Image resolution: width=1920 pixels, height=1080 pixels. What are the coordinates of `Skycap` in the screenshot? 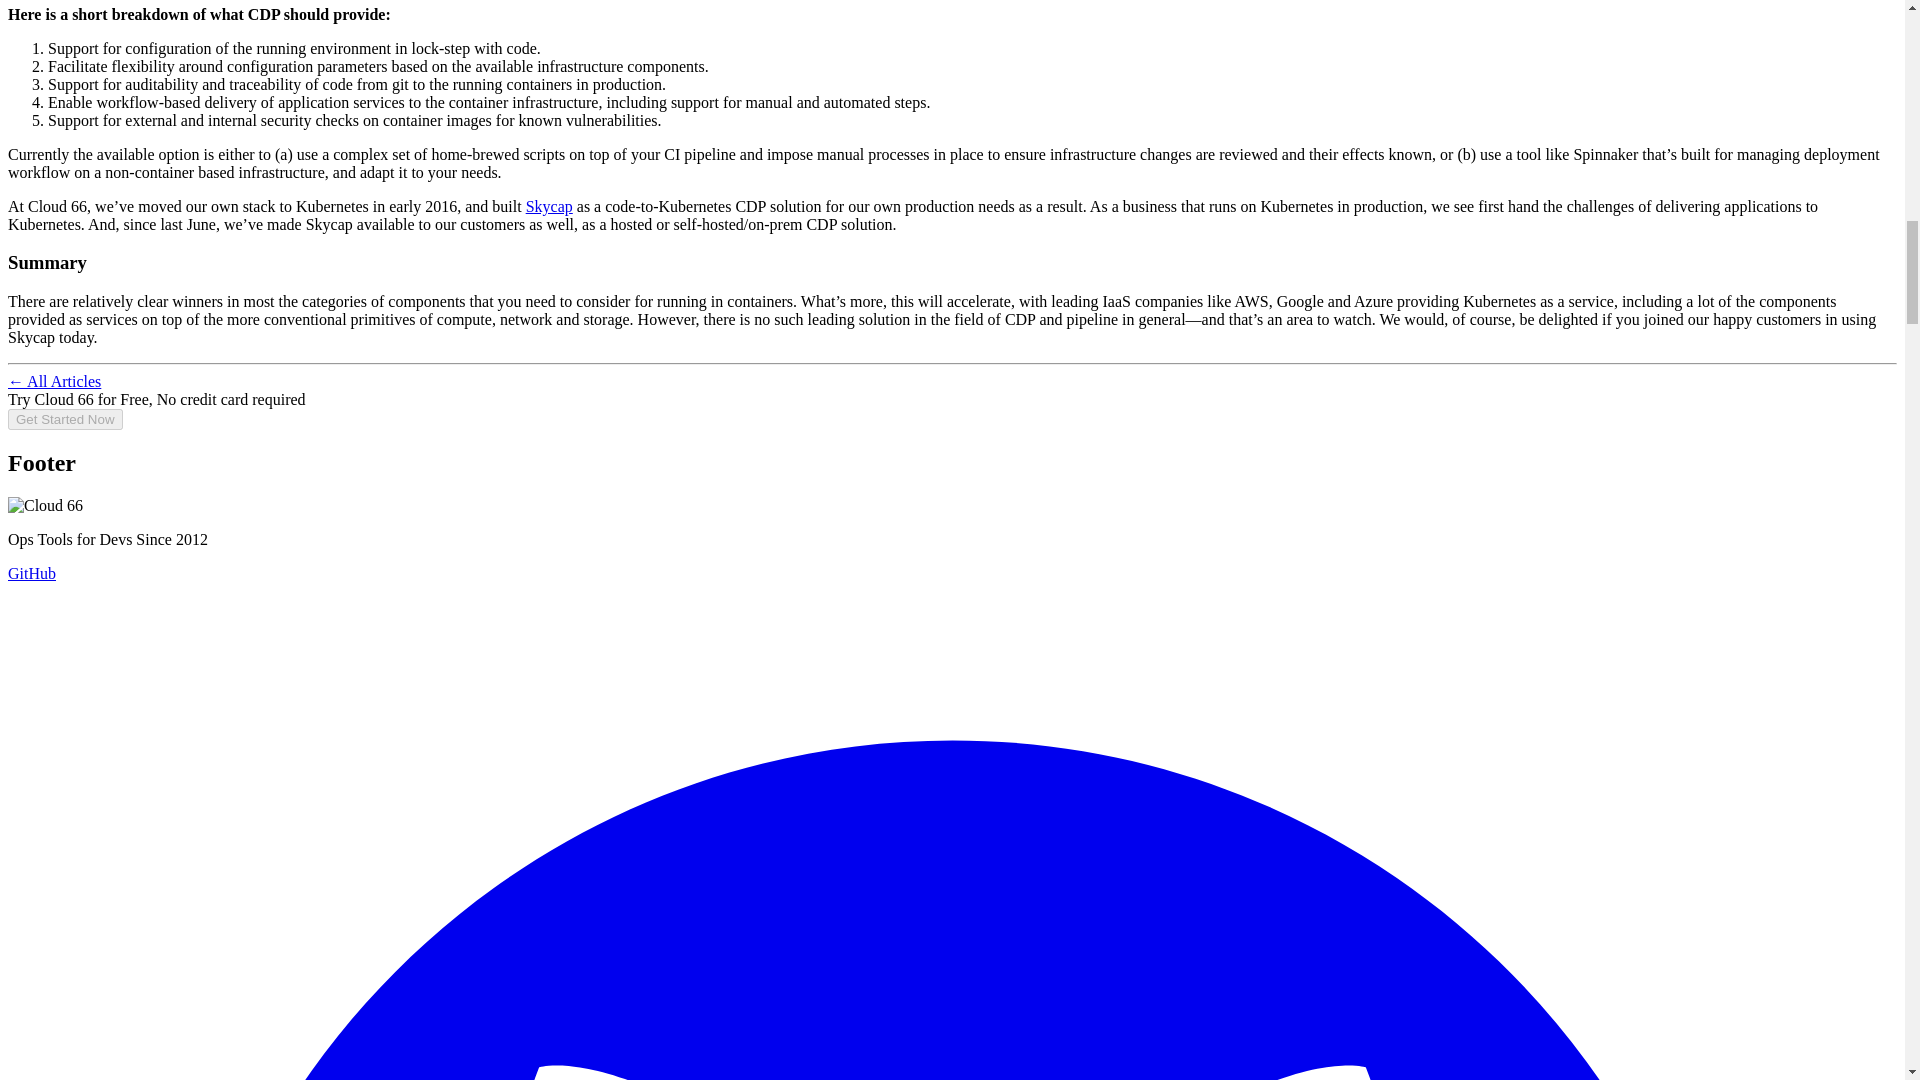 It's located at (549, 206).